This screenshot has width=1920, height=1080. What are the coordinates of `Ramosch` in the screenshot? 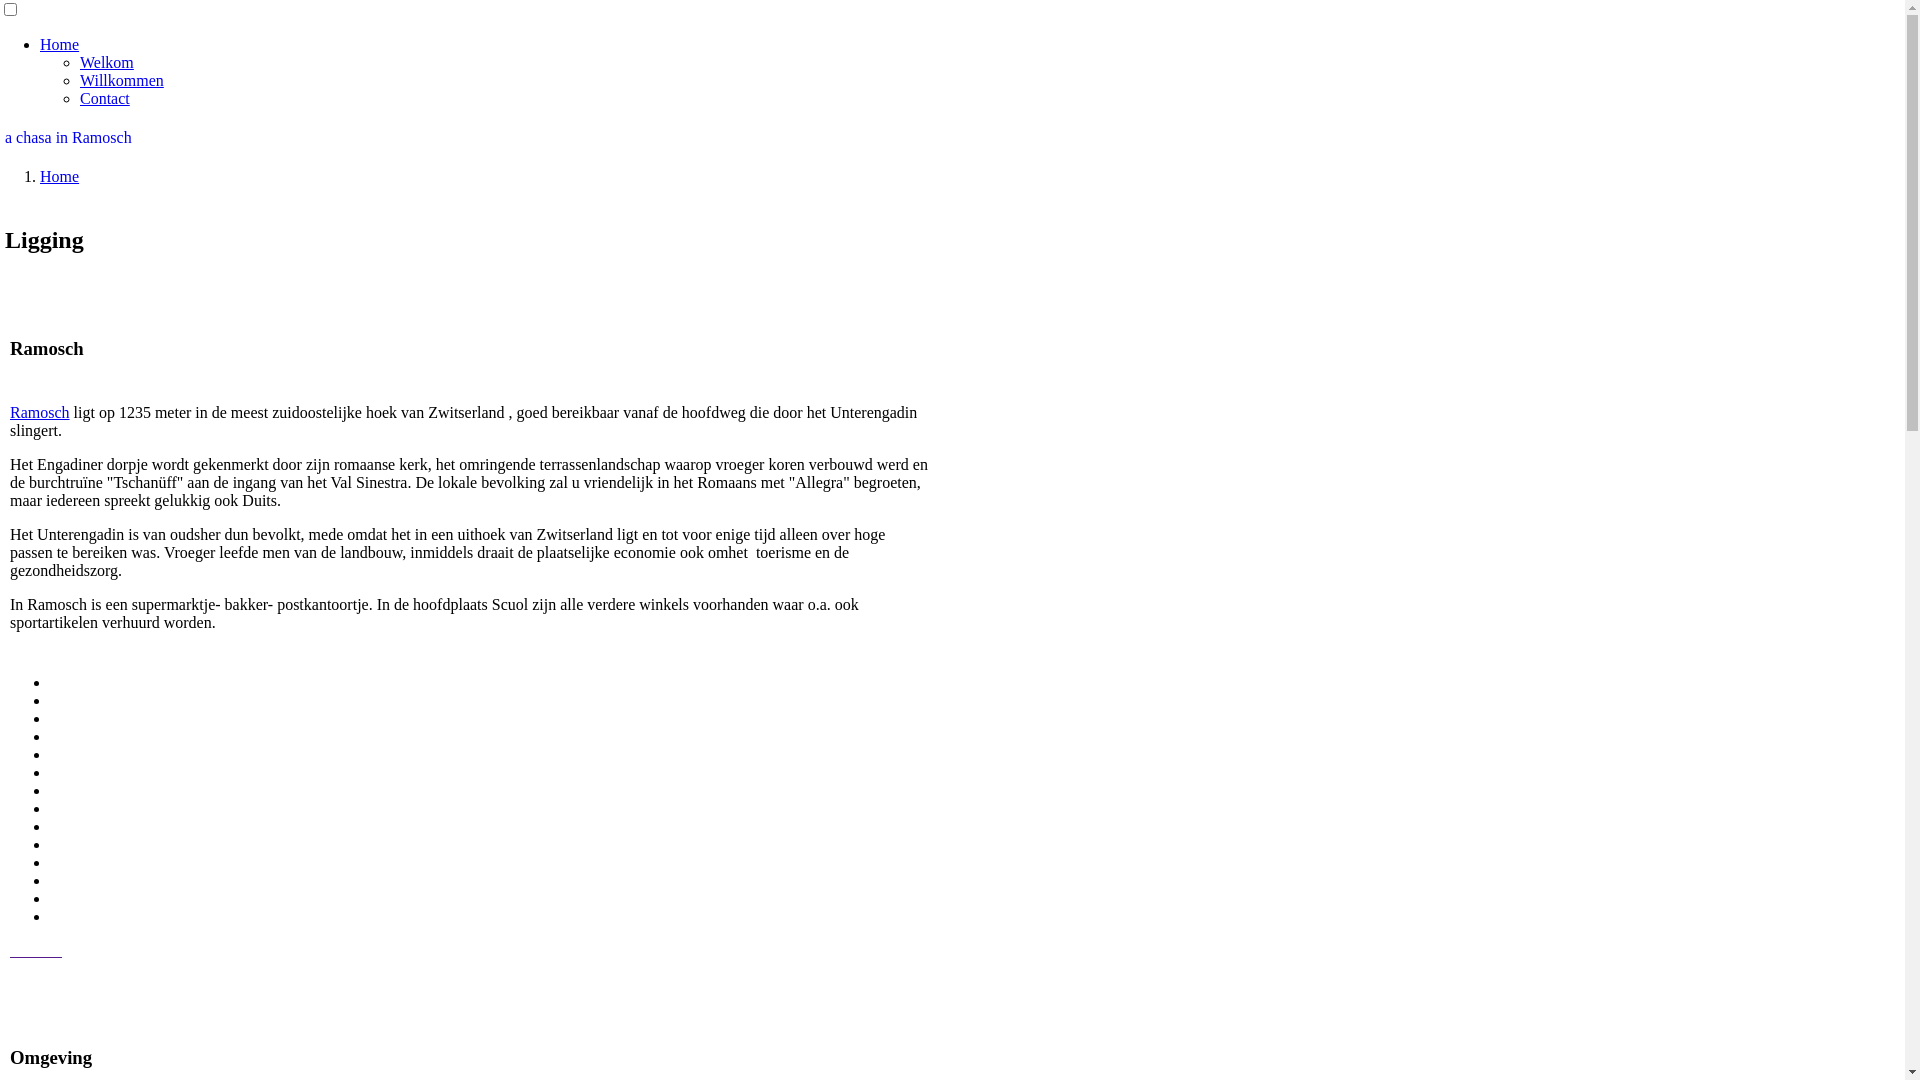 It's located at (40, 412).